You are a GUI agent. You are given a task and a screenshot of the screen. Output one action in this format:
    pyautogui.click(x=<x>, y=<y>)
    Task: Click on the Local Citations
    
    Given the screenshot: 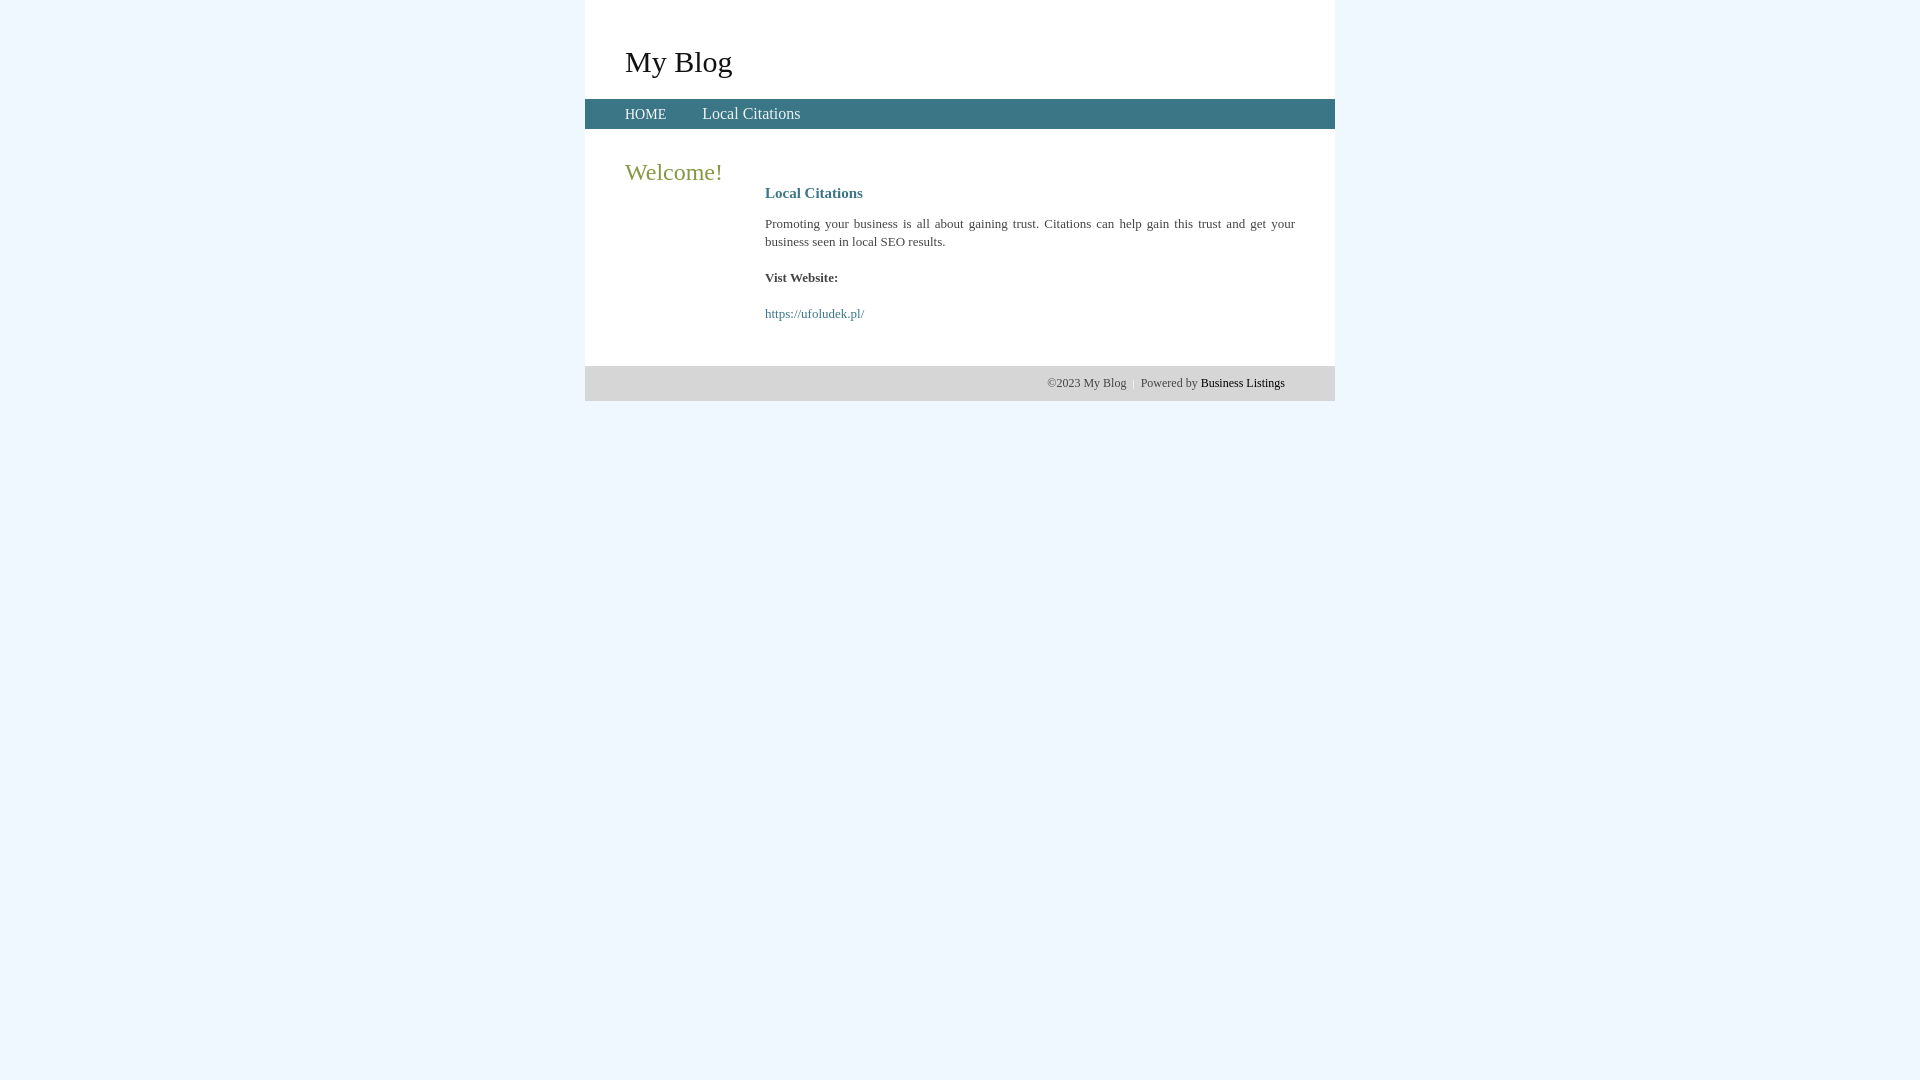 What is the action you would take?
    pyautogui.click(x=751, y=114)
    